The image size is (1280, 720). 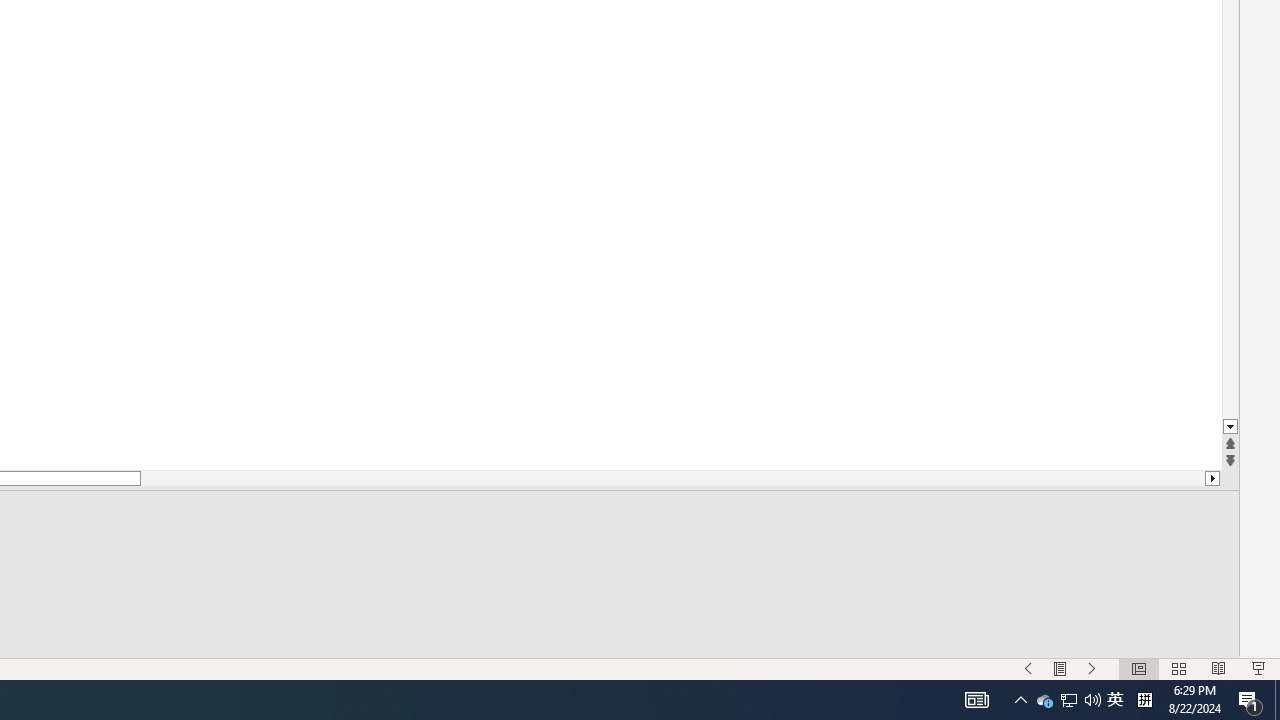 I want to click on Slide Show Next On, so click(x=1069, y=700).